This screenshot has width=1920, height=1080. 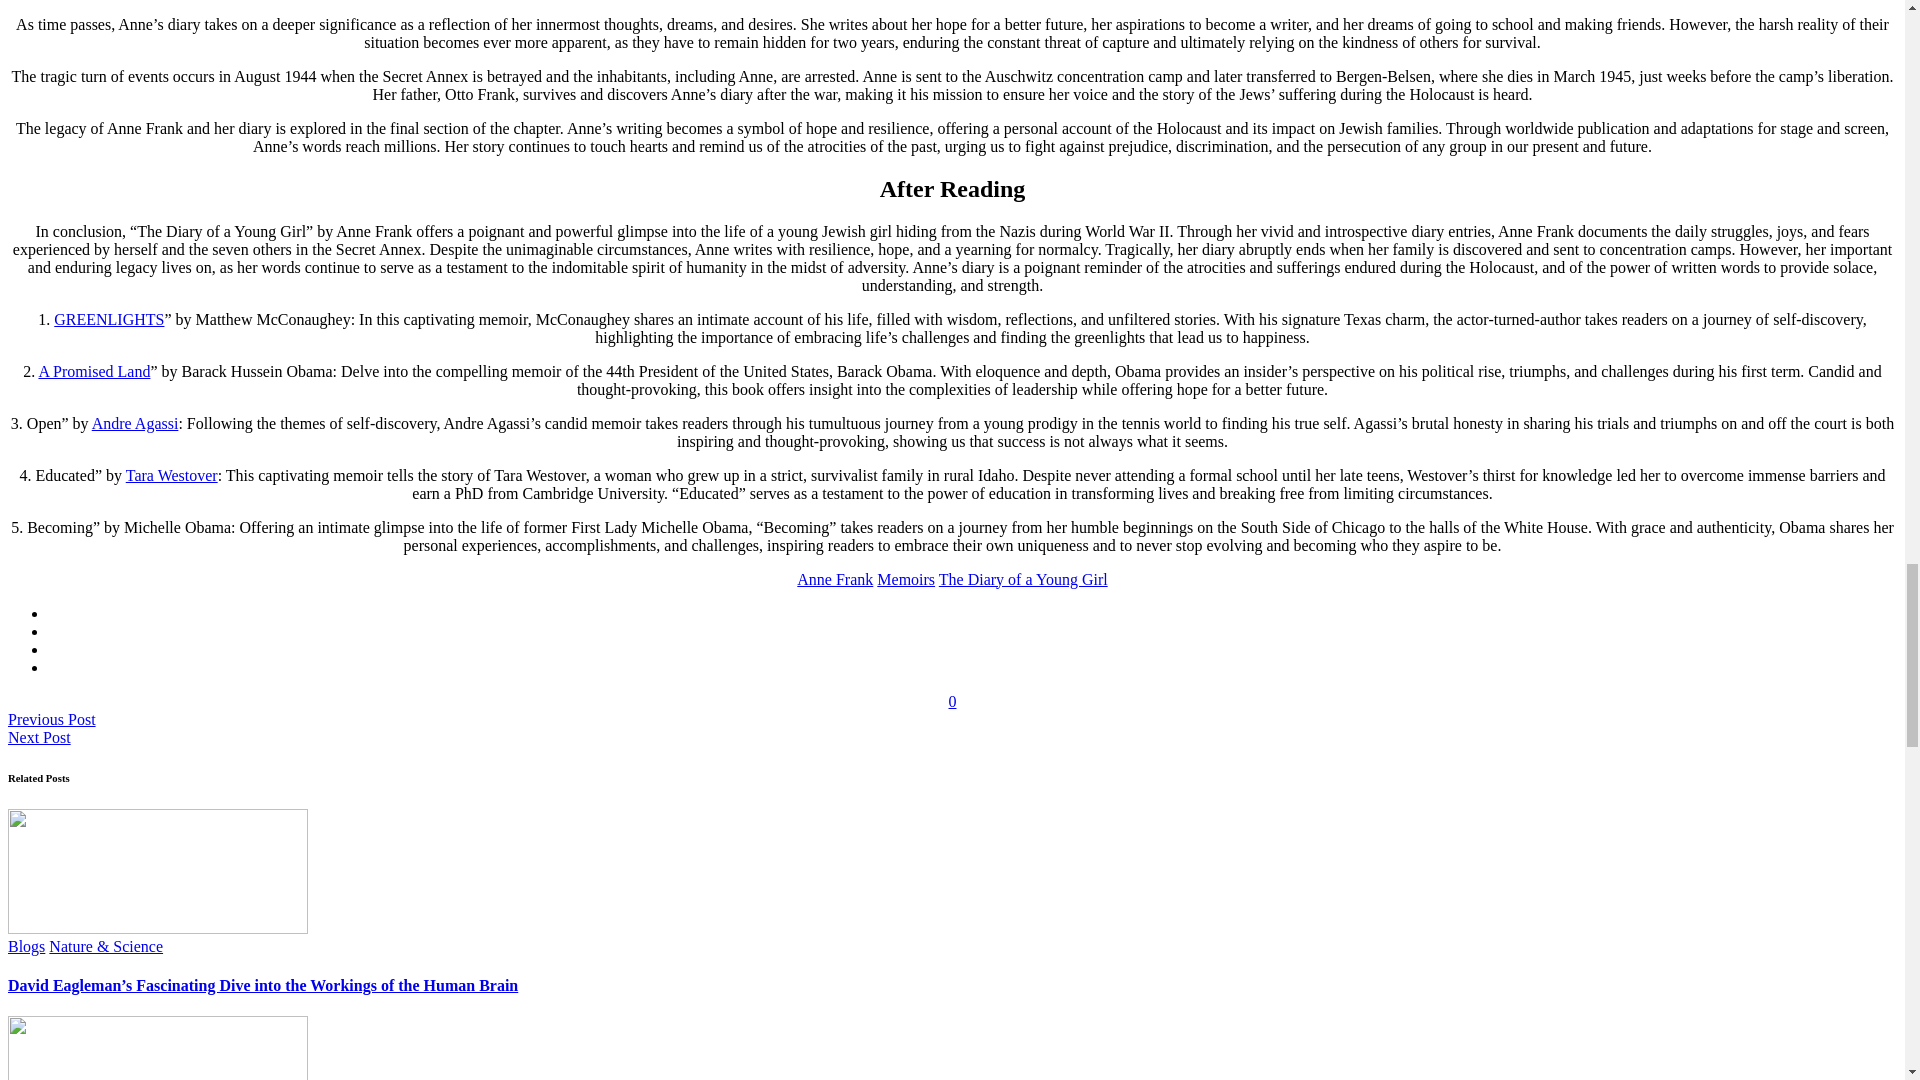 I want to click on GREENLIGHTS, so click(x=108, y=320).